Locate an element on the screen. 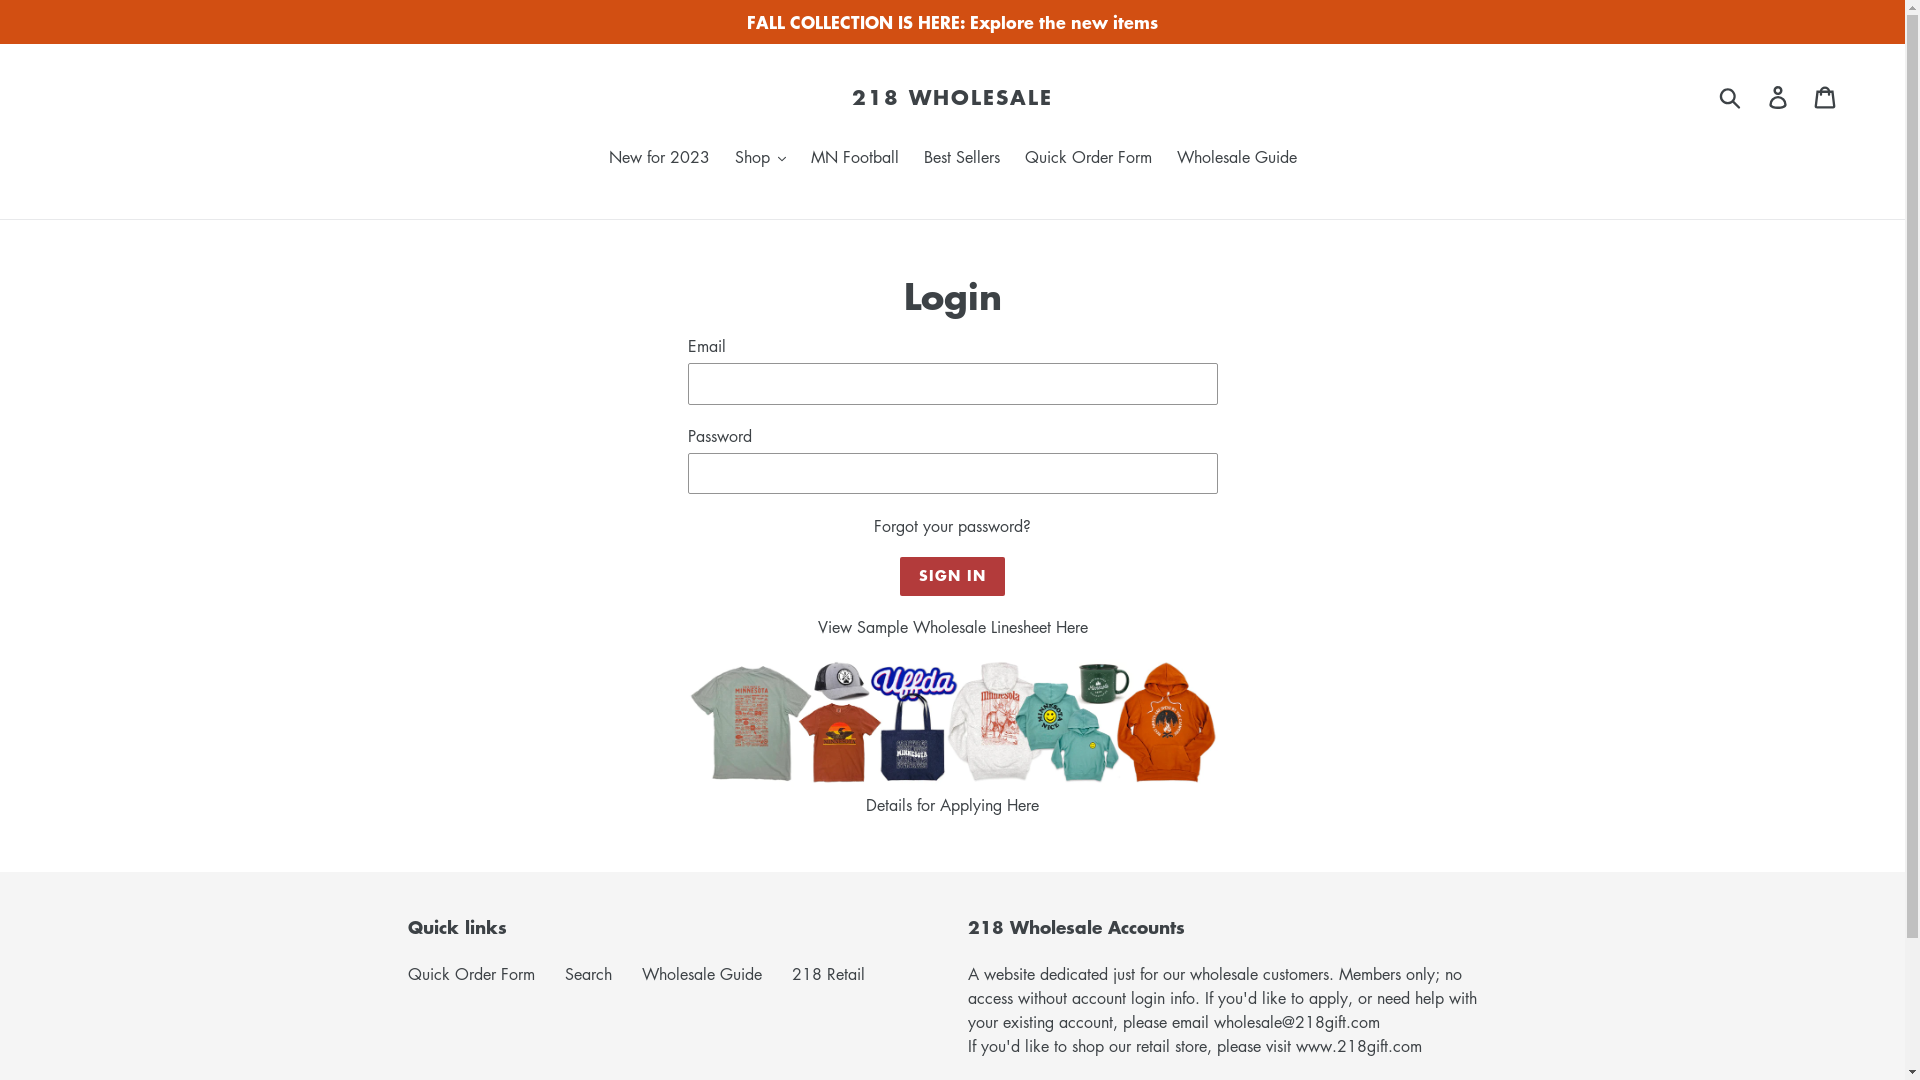  Search is located at coordinates (588, 974).